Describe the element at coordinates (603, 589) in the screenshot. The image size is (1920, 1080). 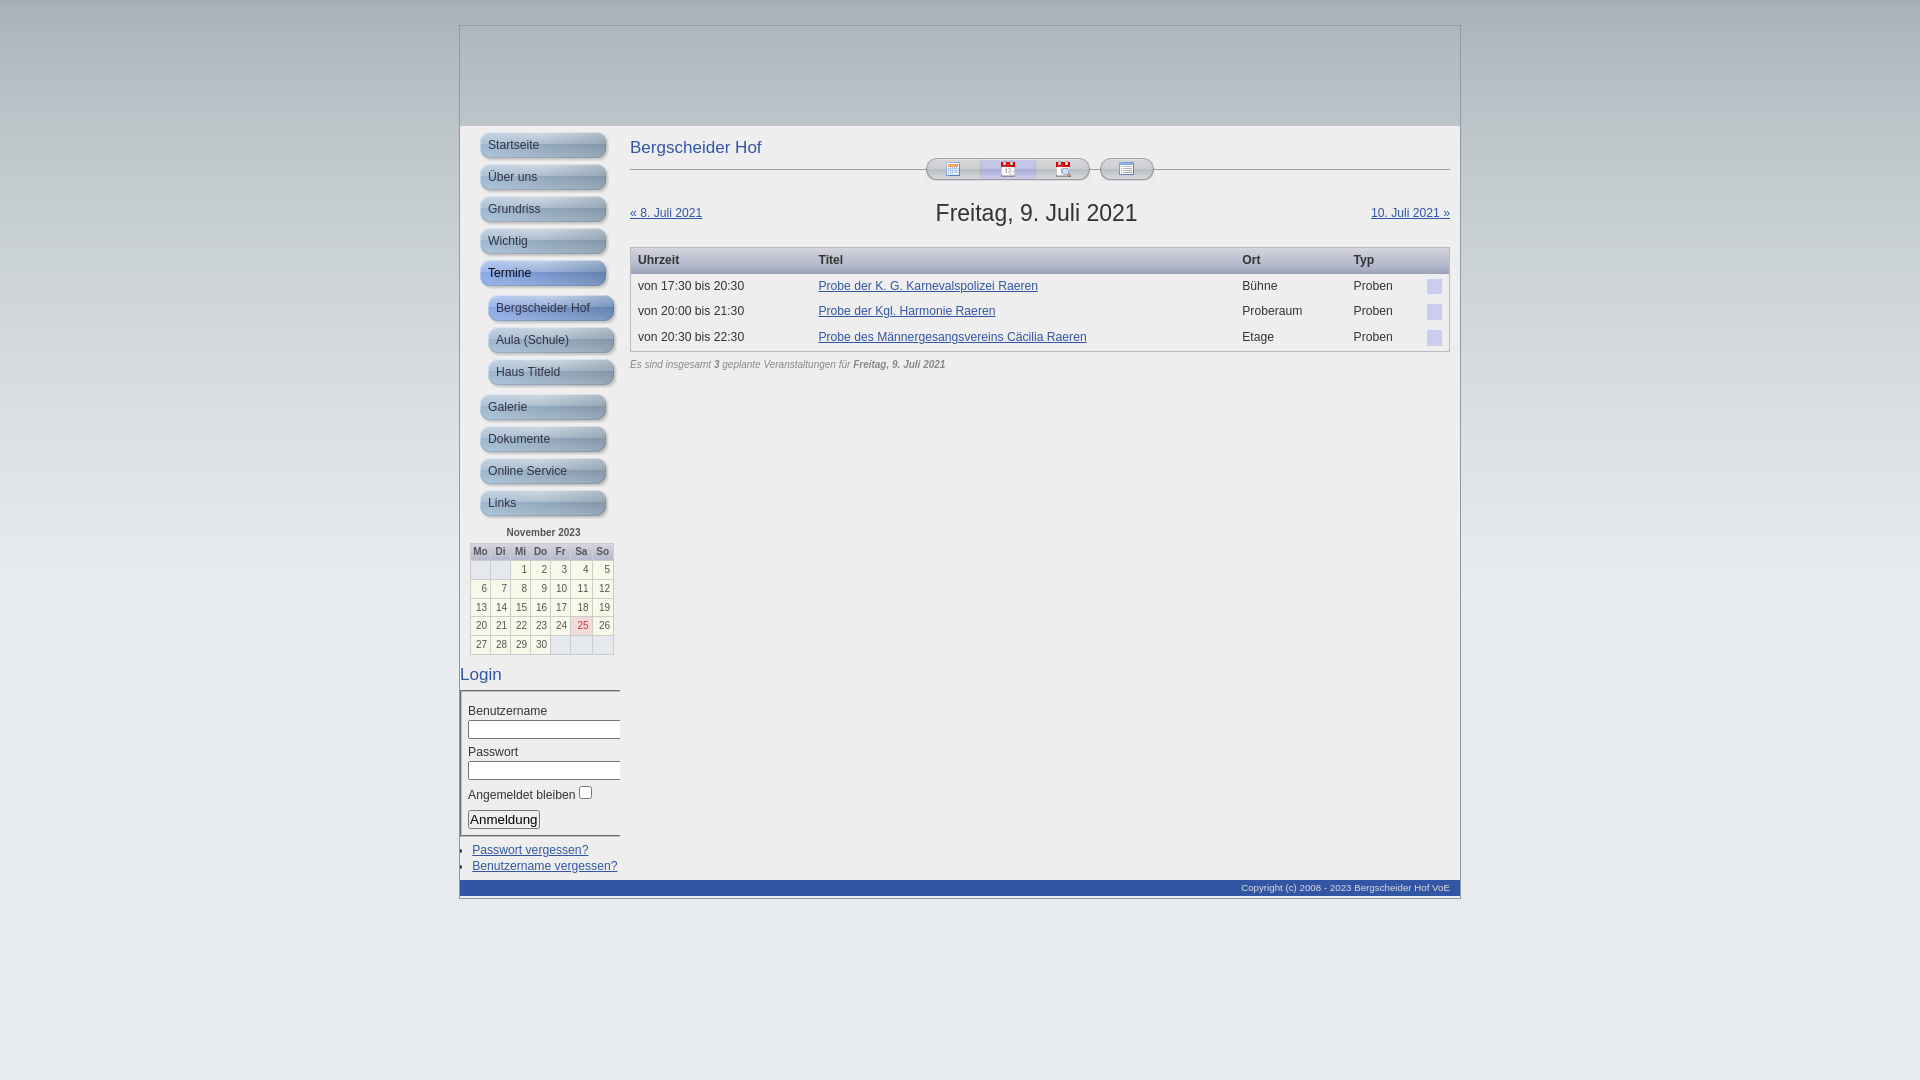
I see `12` at that location.